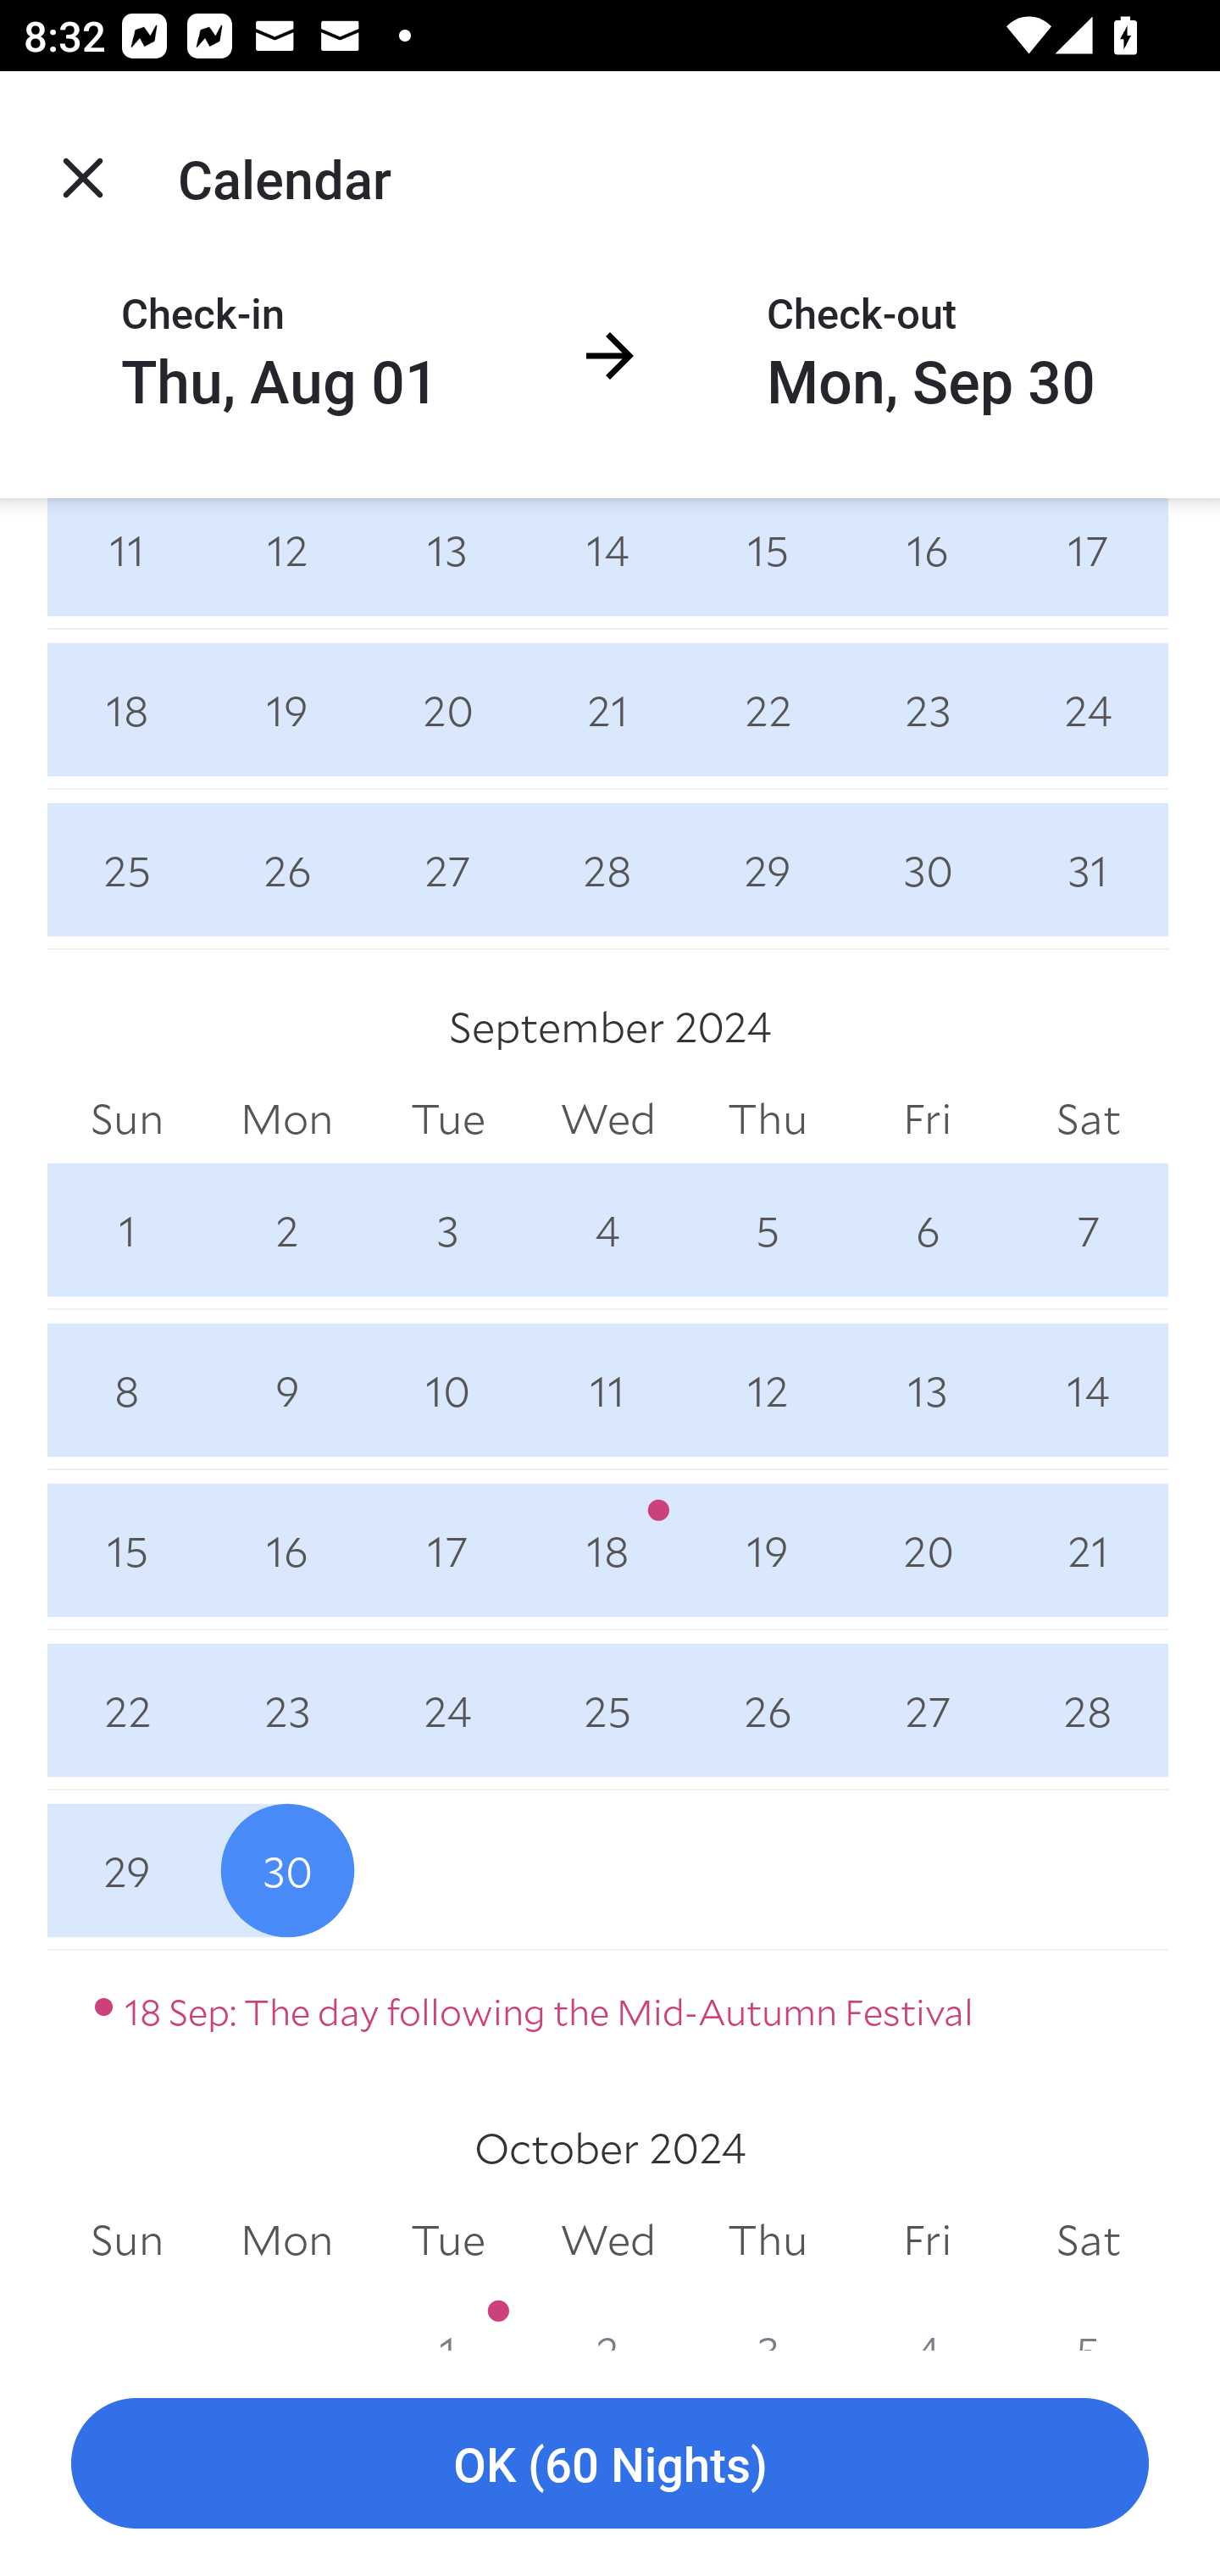 The image size is (1220, 2576). I want to click on 11 11 September 2024, so click(608, 1391).